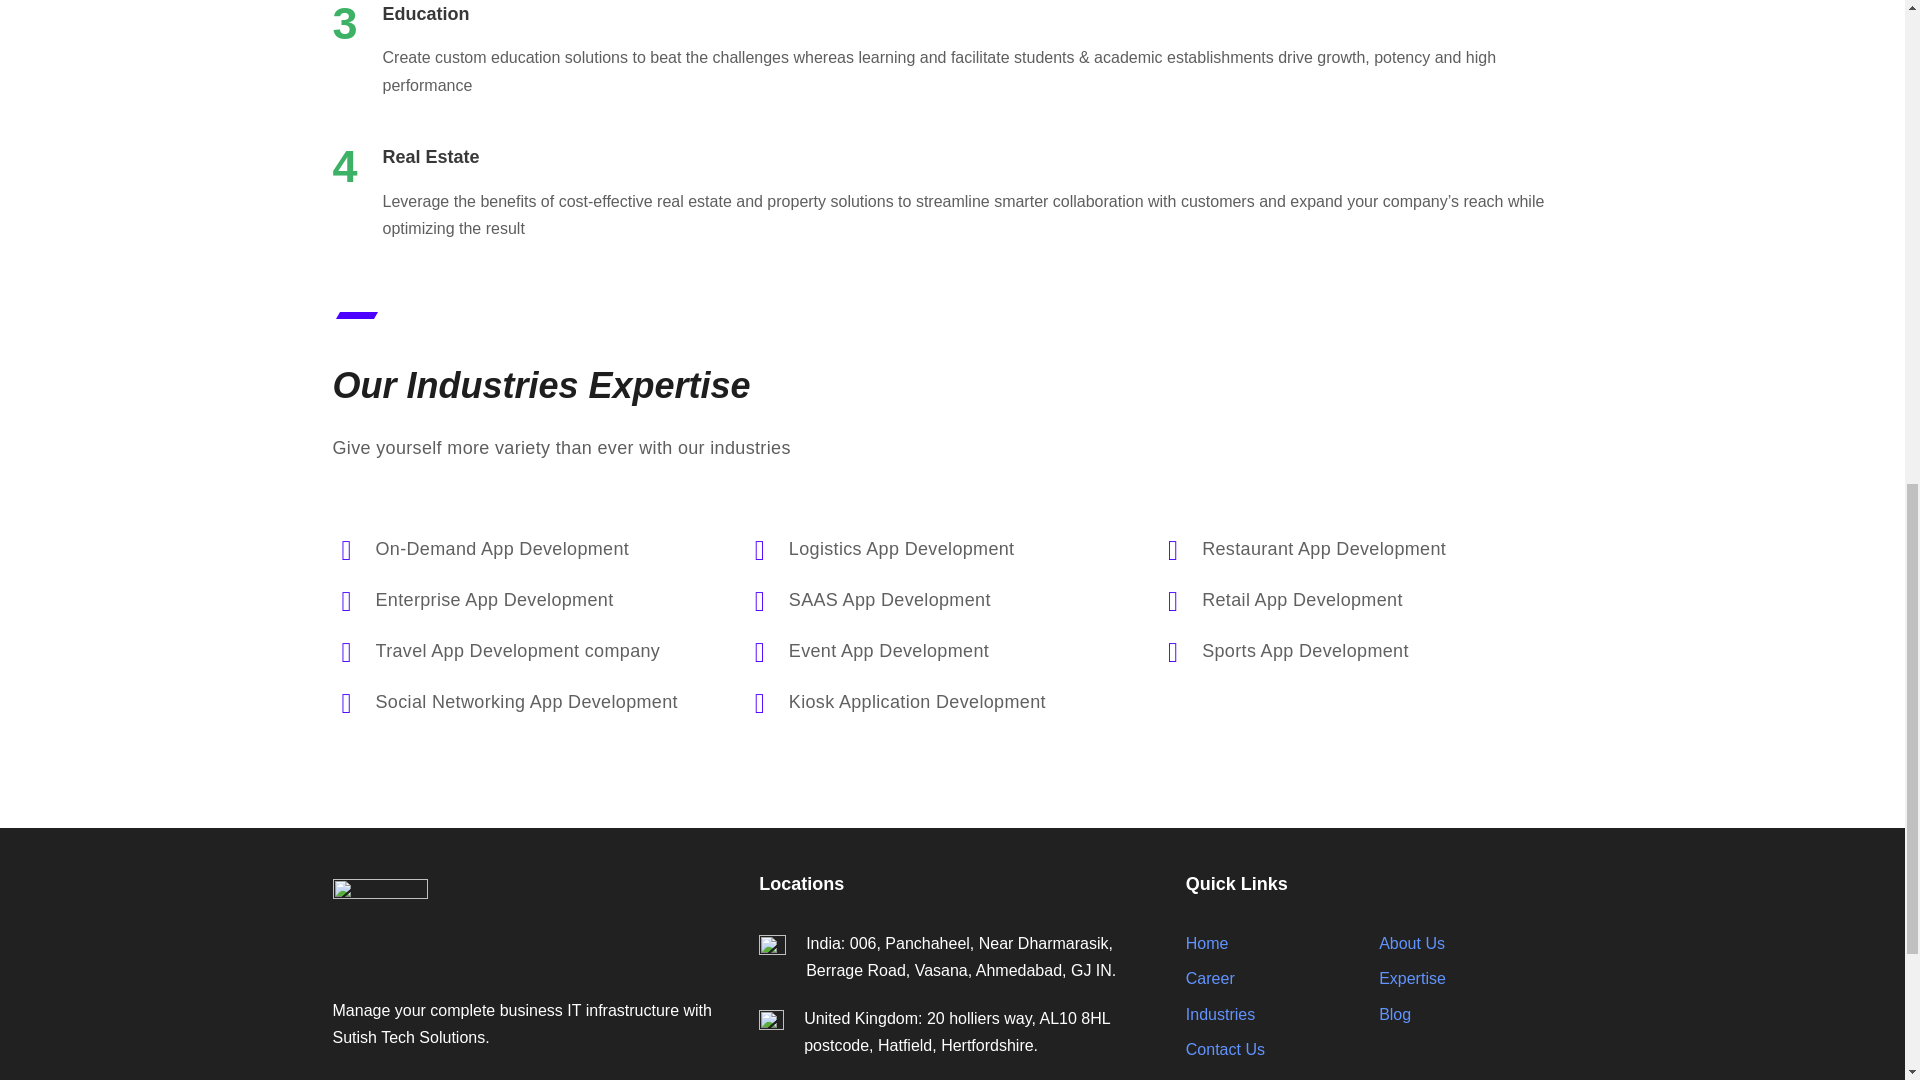 The height and width of the screenshot is (1080, 1920). I want to click on About Us, so click(1412, 943).